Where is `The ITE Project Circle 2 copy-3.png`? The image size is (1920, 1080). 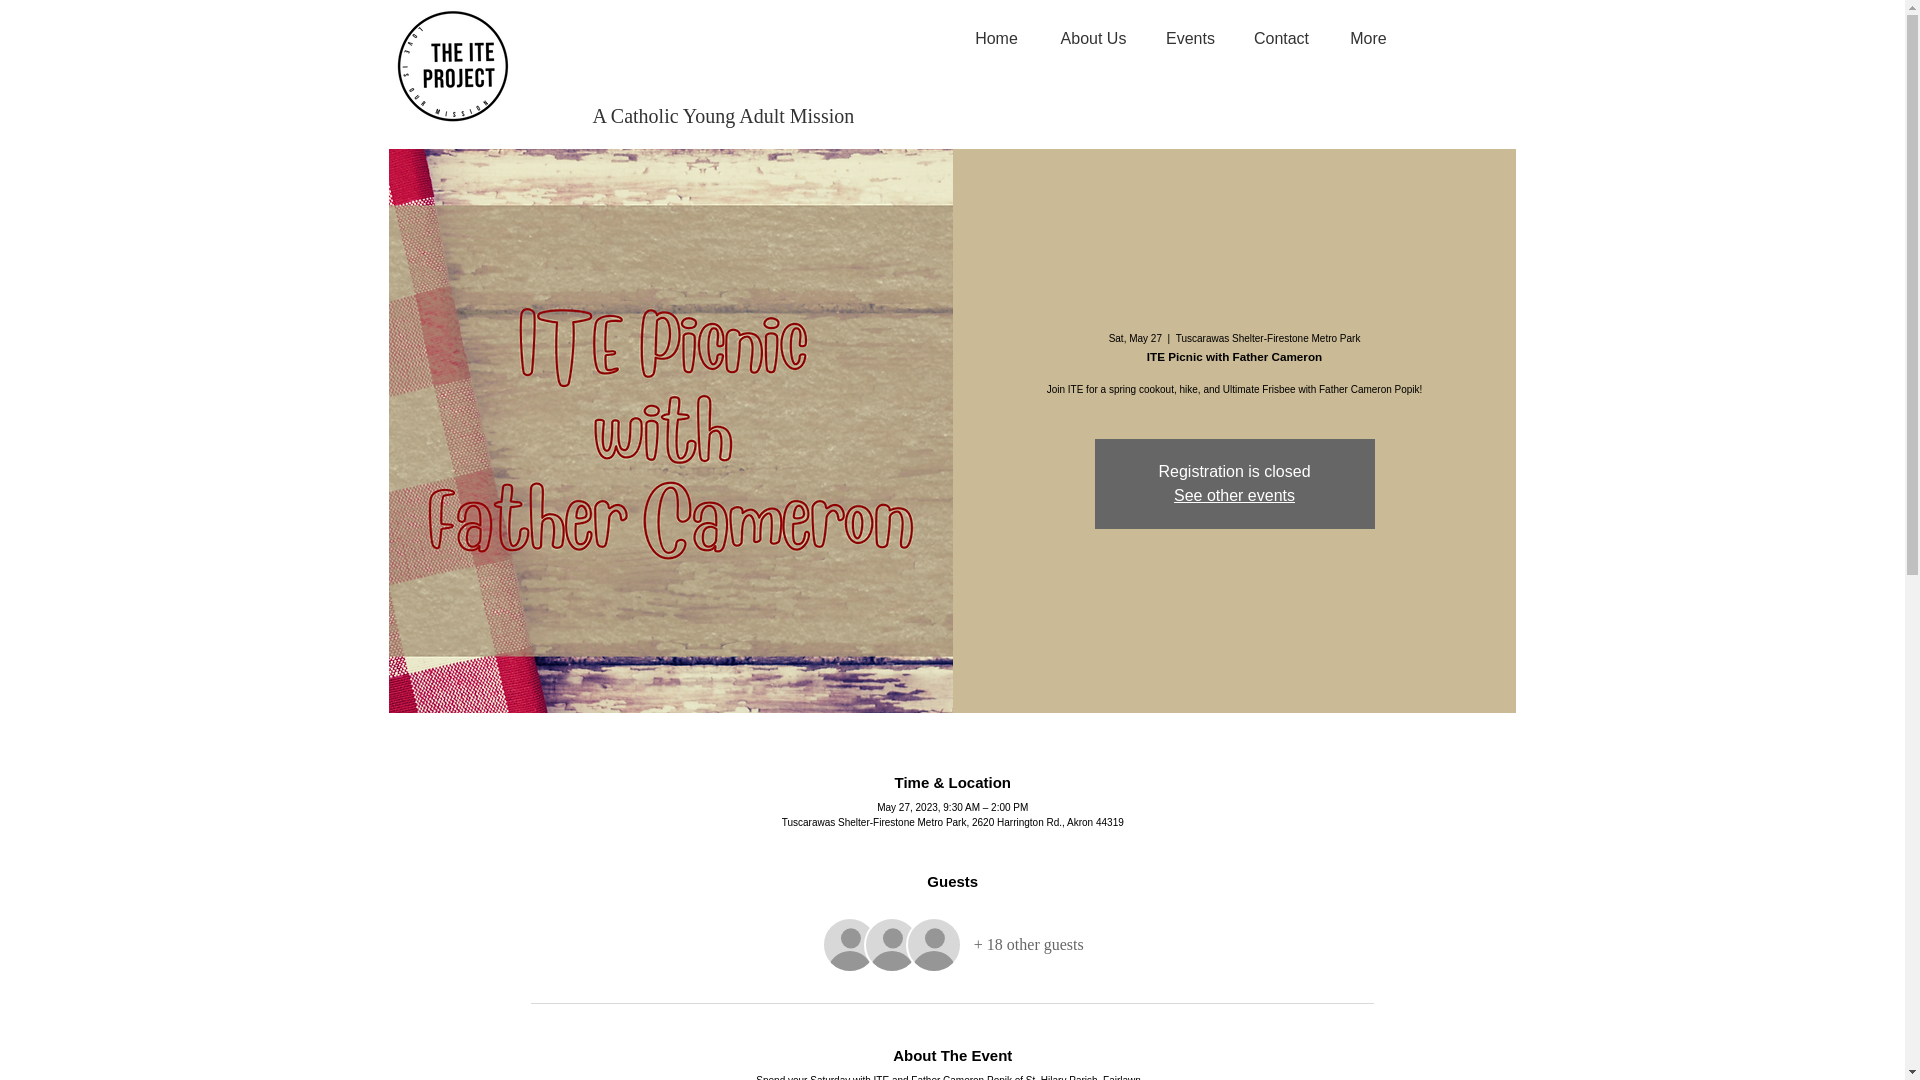 The ITE Project Circle 2 copy-3.png is located at coordinates (450, 67).